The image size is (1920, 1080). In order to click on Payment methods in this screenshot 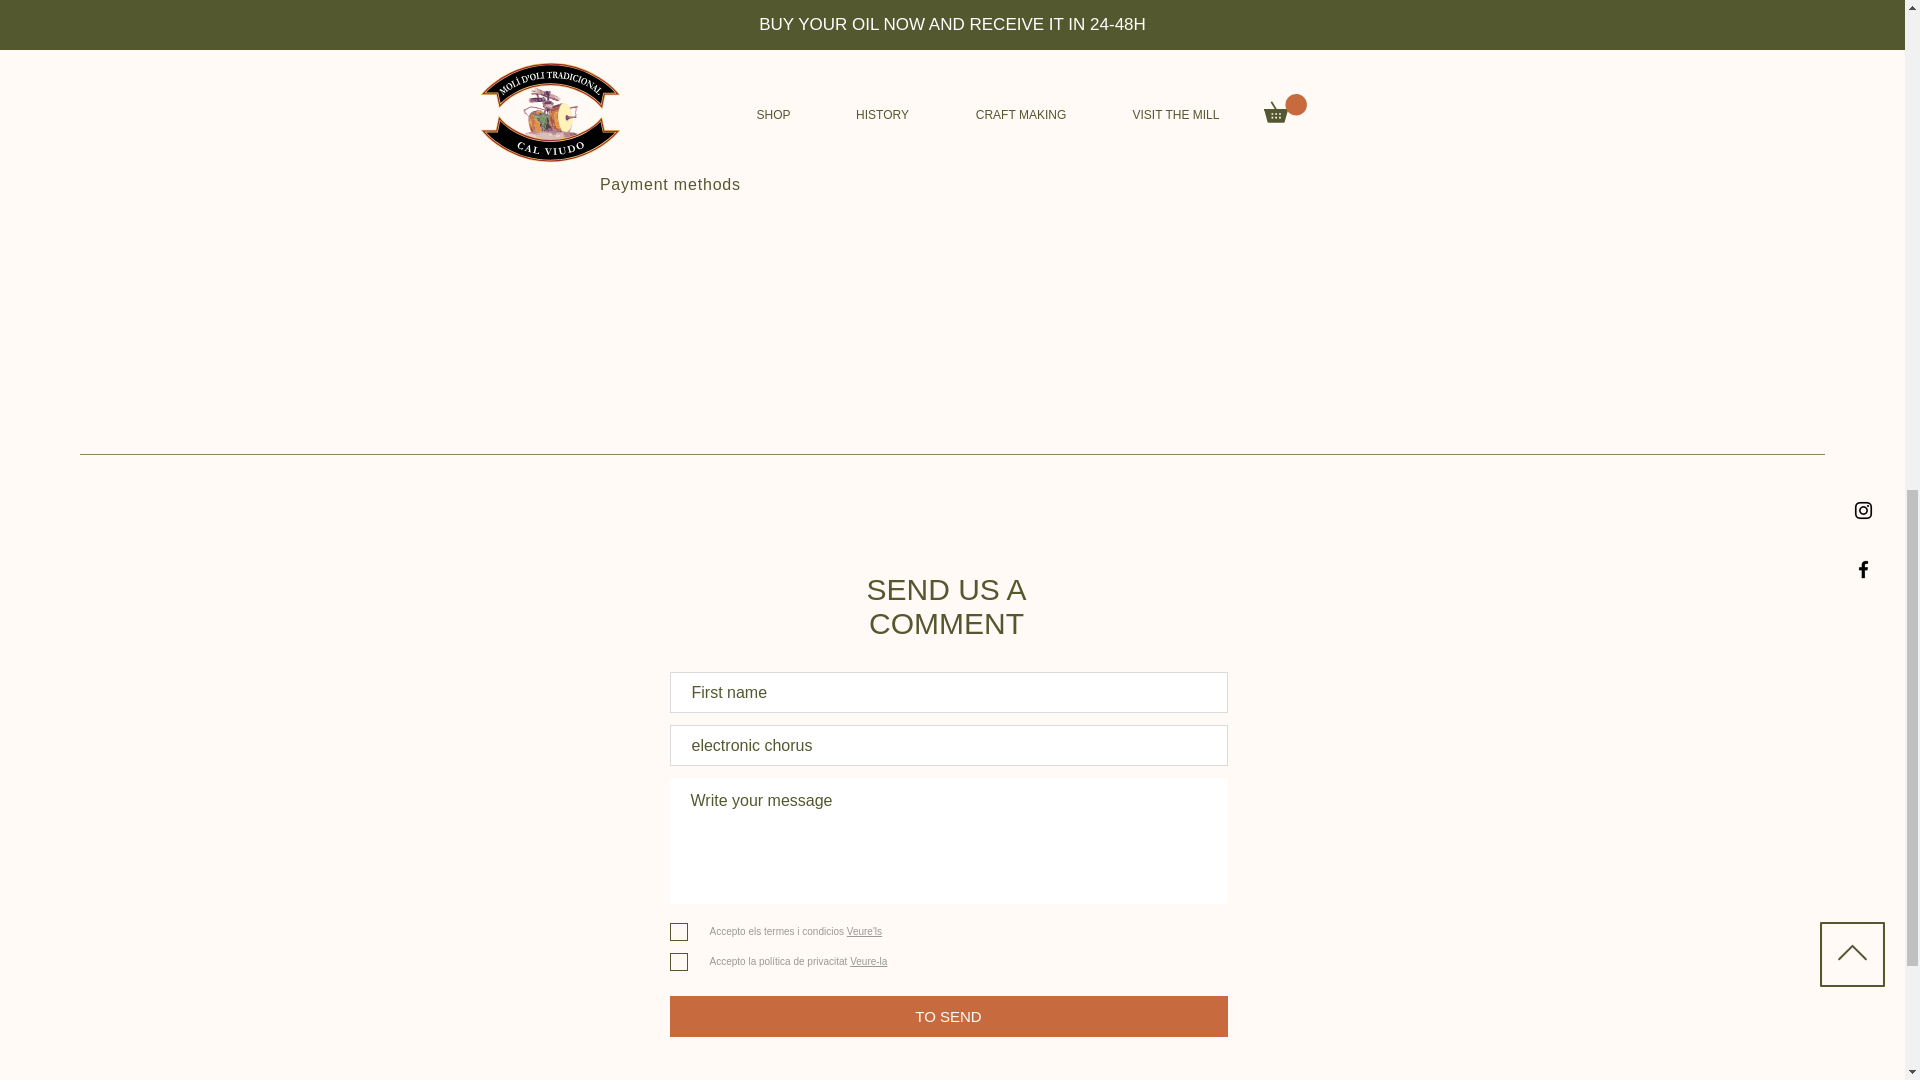, I will do `click(670, 184)`.